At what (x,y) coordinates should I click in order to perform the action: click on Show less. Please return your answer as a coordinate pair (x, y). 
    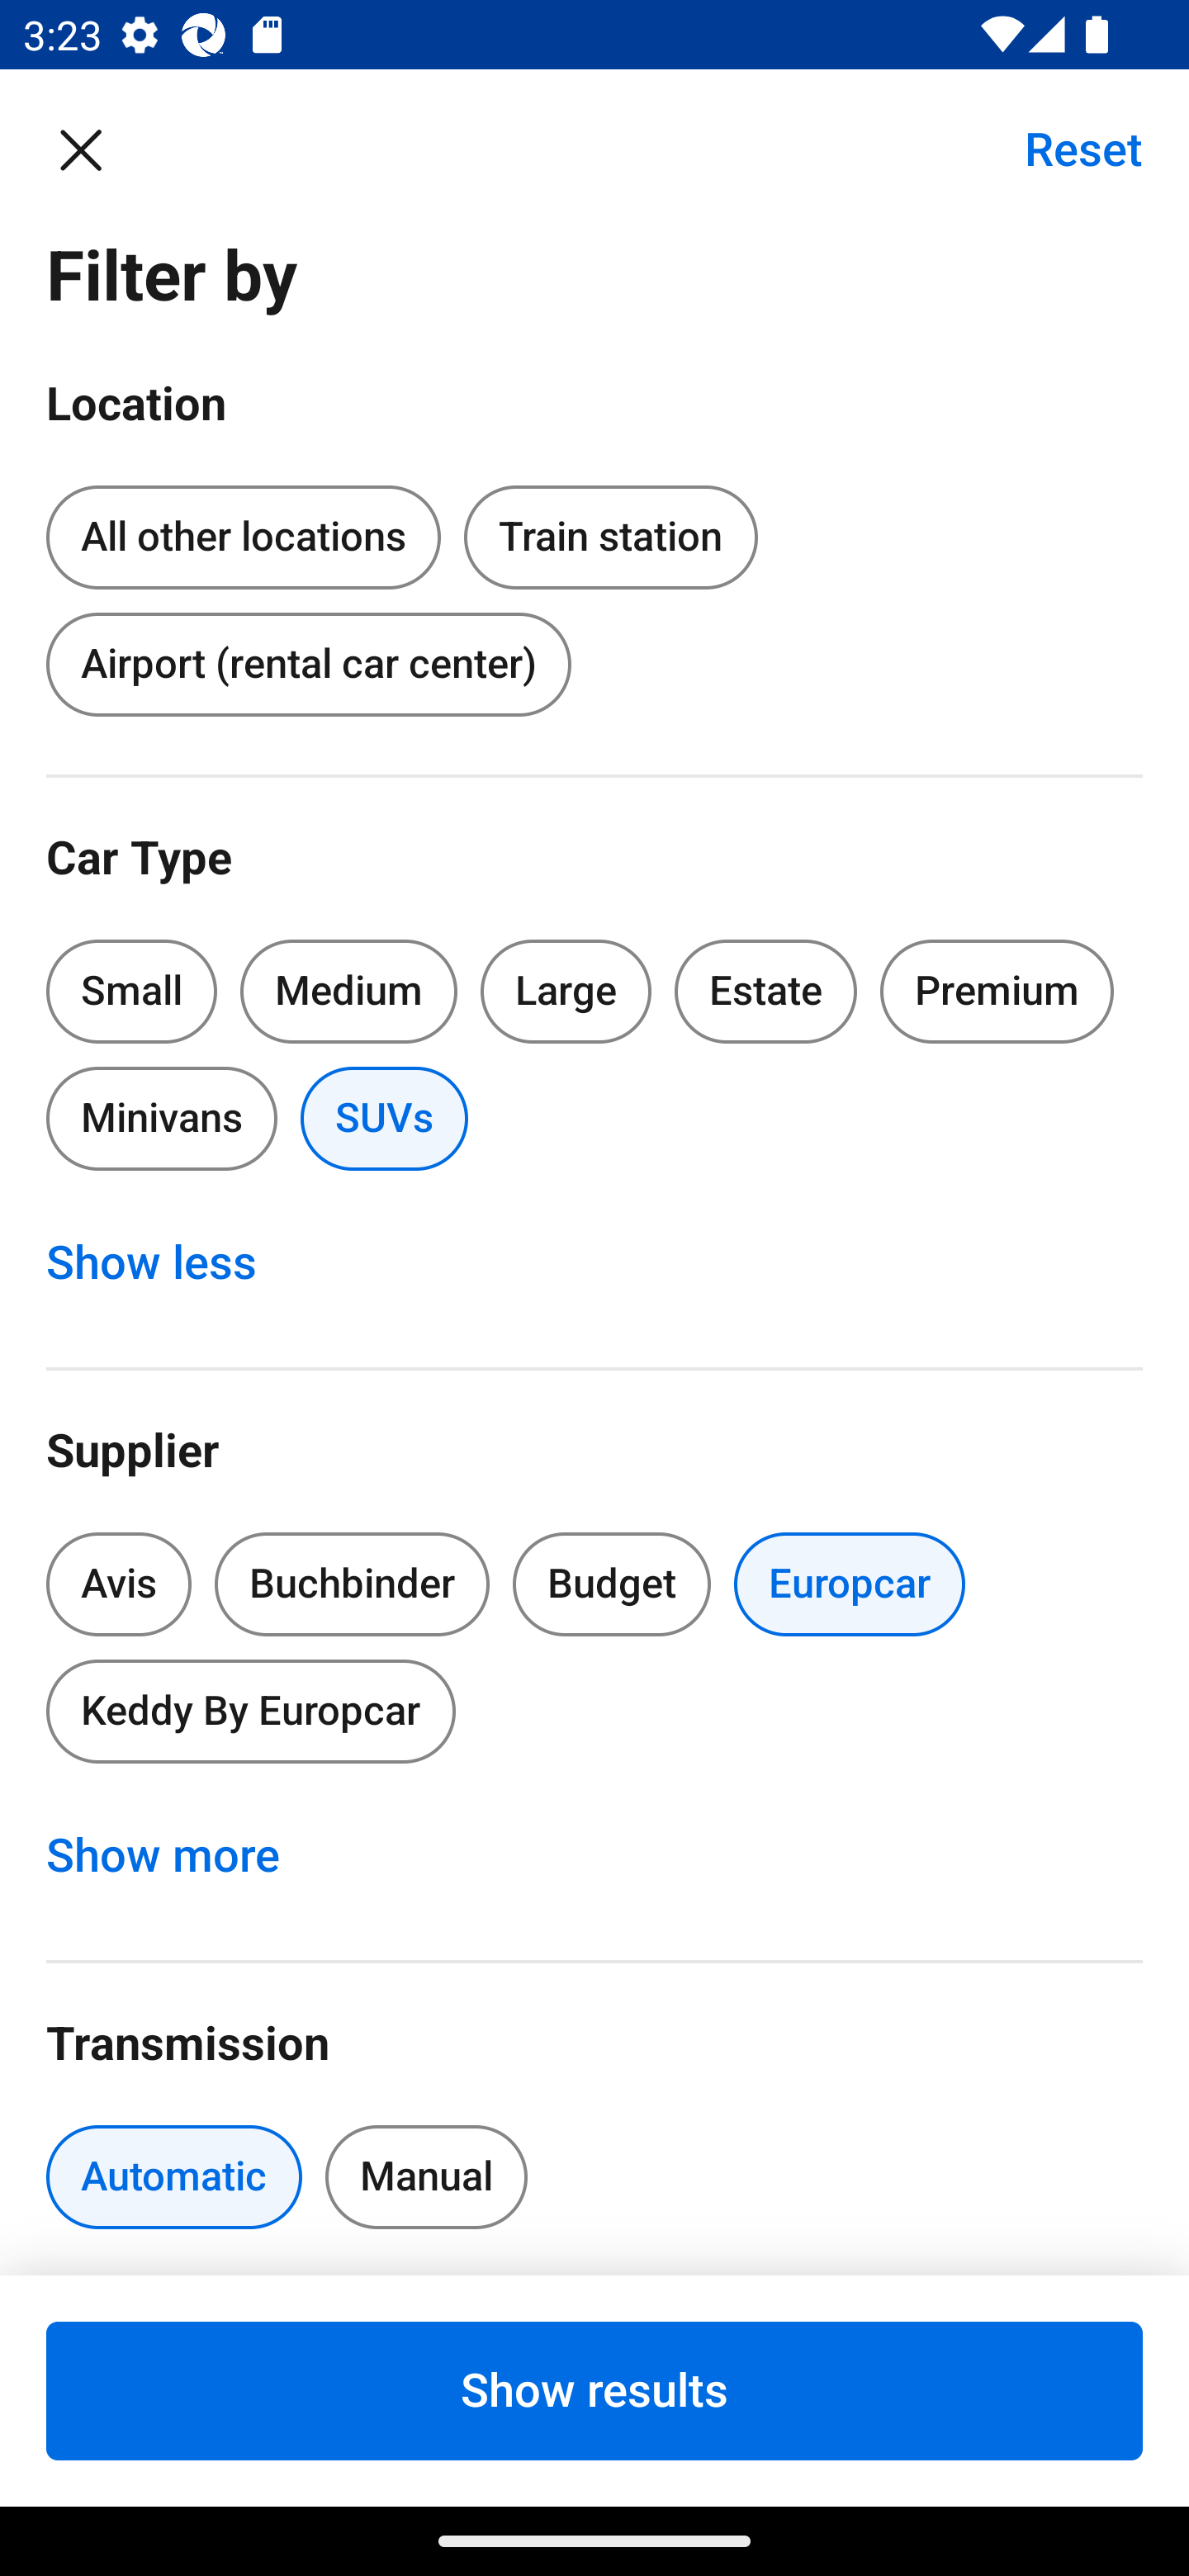
    Looking at the image, I should click on (168, 1262).